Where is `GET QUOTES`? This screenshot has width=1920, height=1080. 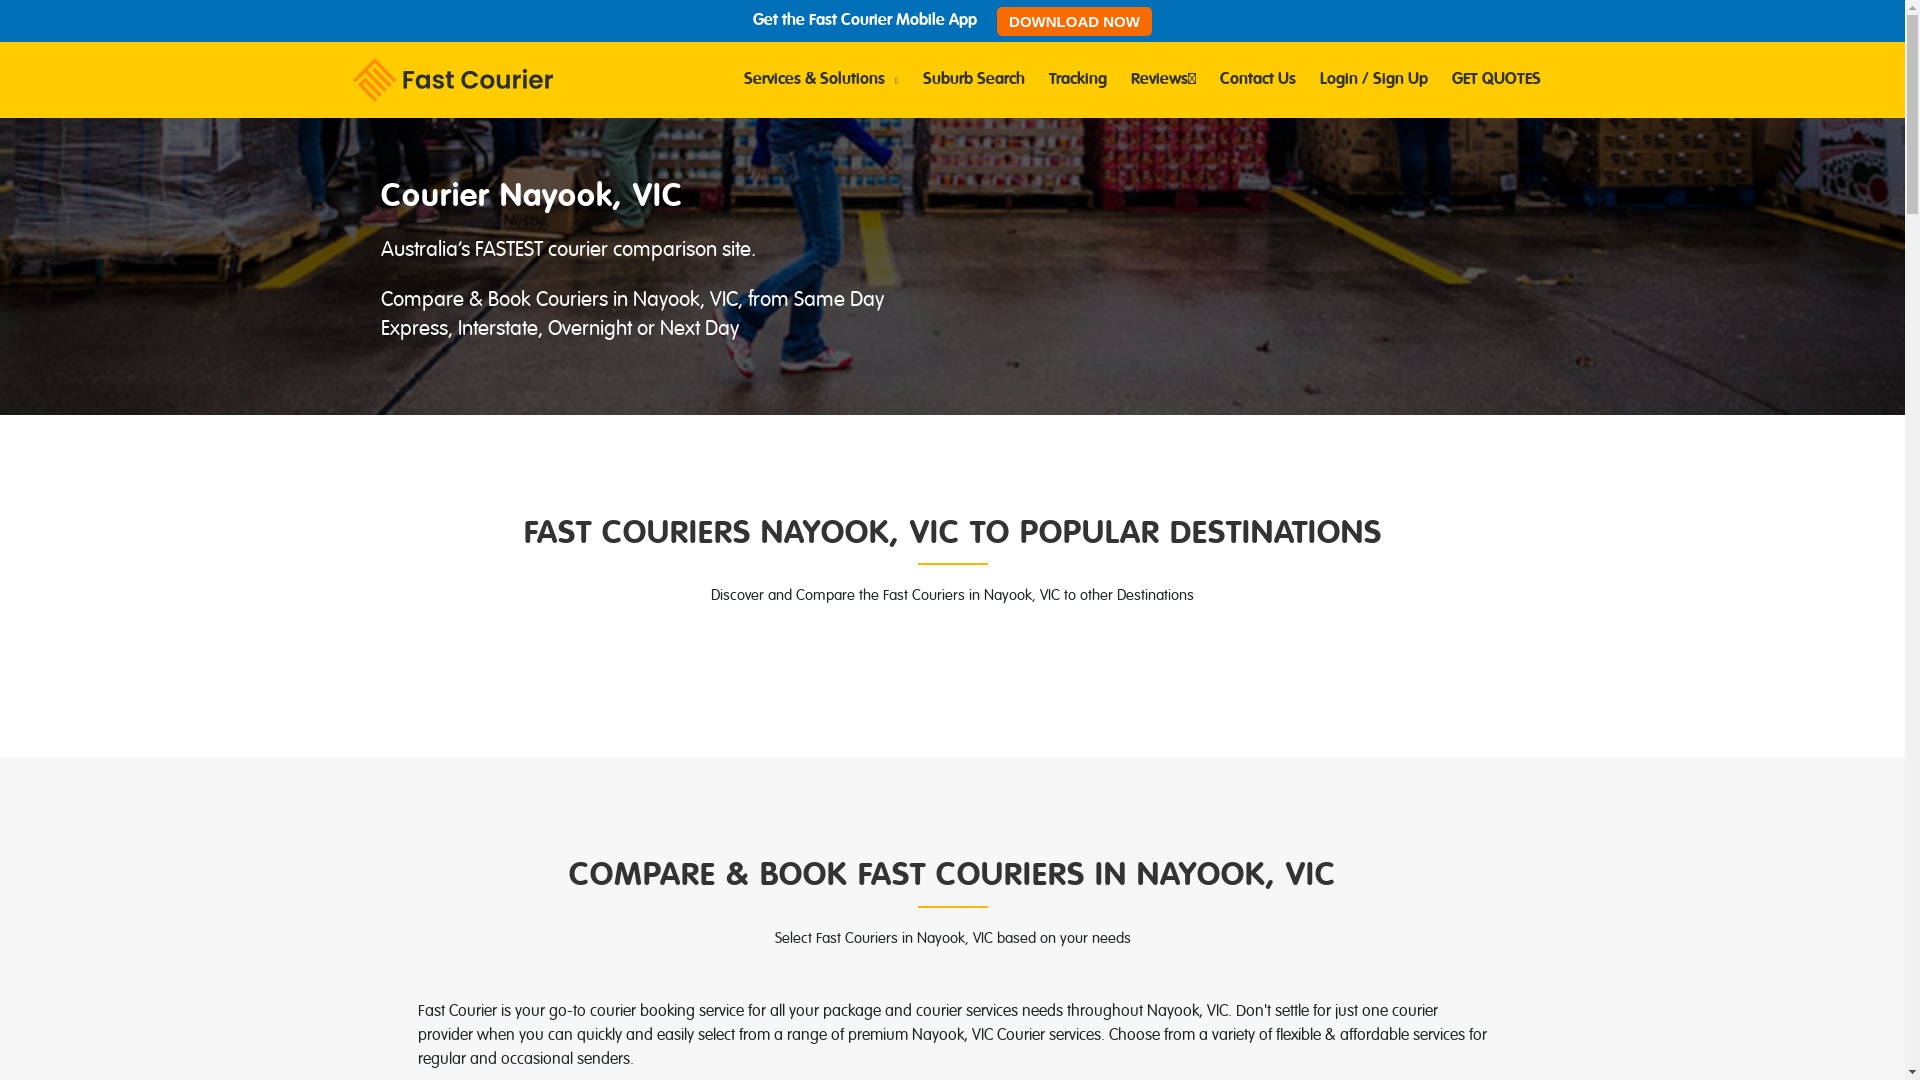
GET QUOTES is located at coordinates (1496, 80).